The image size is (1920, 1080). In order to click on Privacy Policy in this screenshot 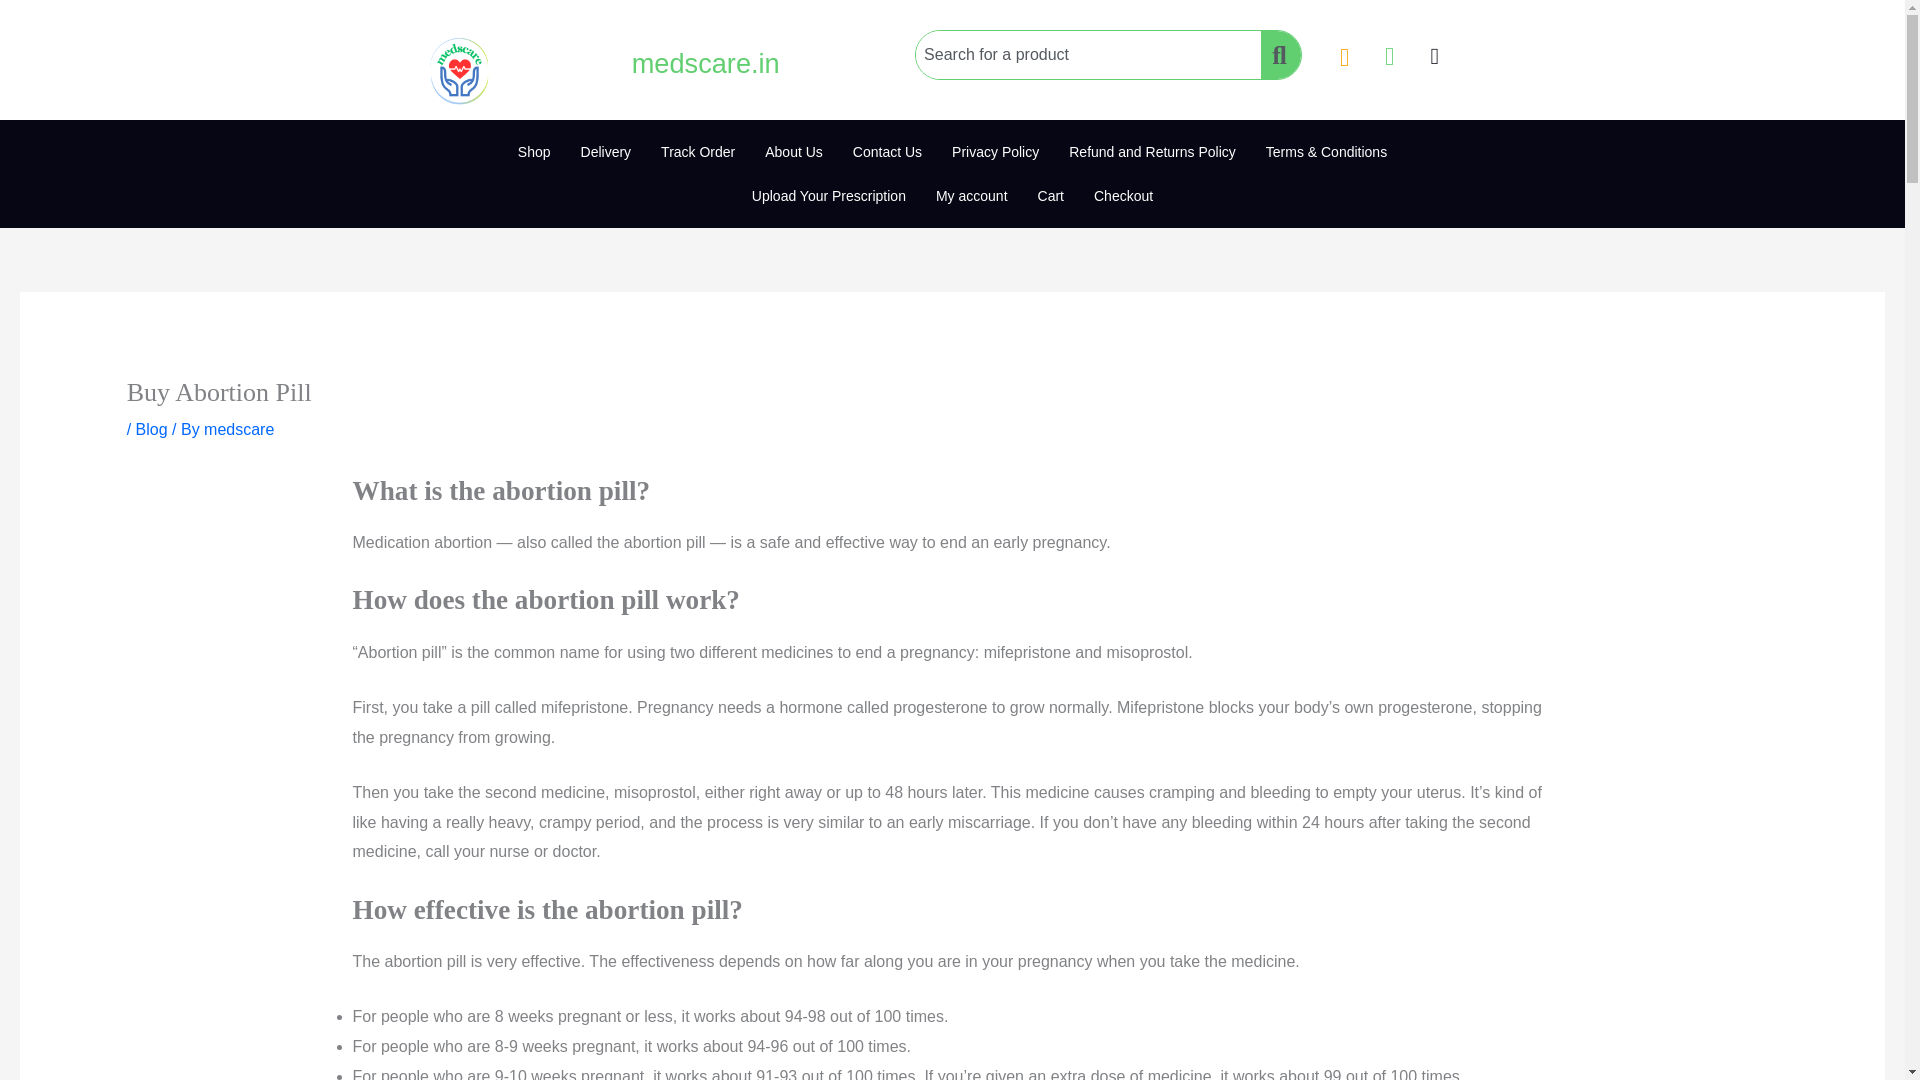, I will do `click(995, 151)`.